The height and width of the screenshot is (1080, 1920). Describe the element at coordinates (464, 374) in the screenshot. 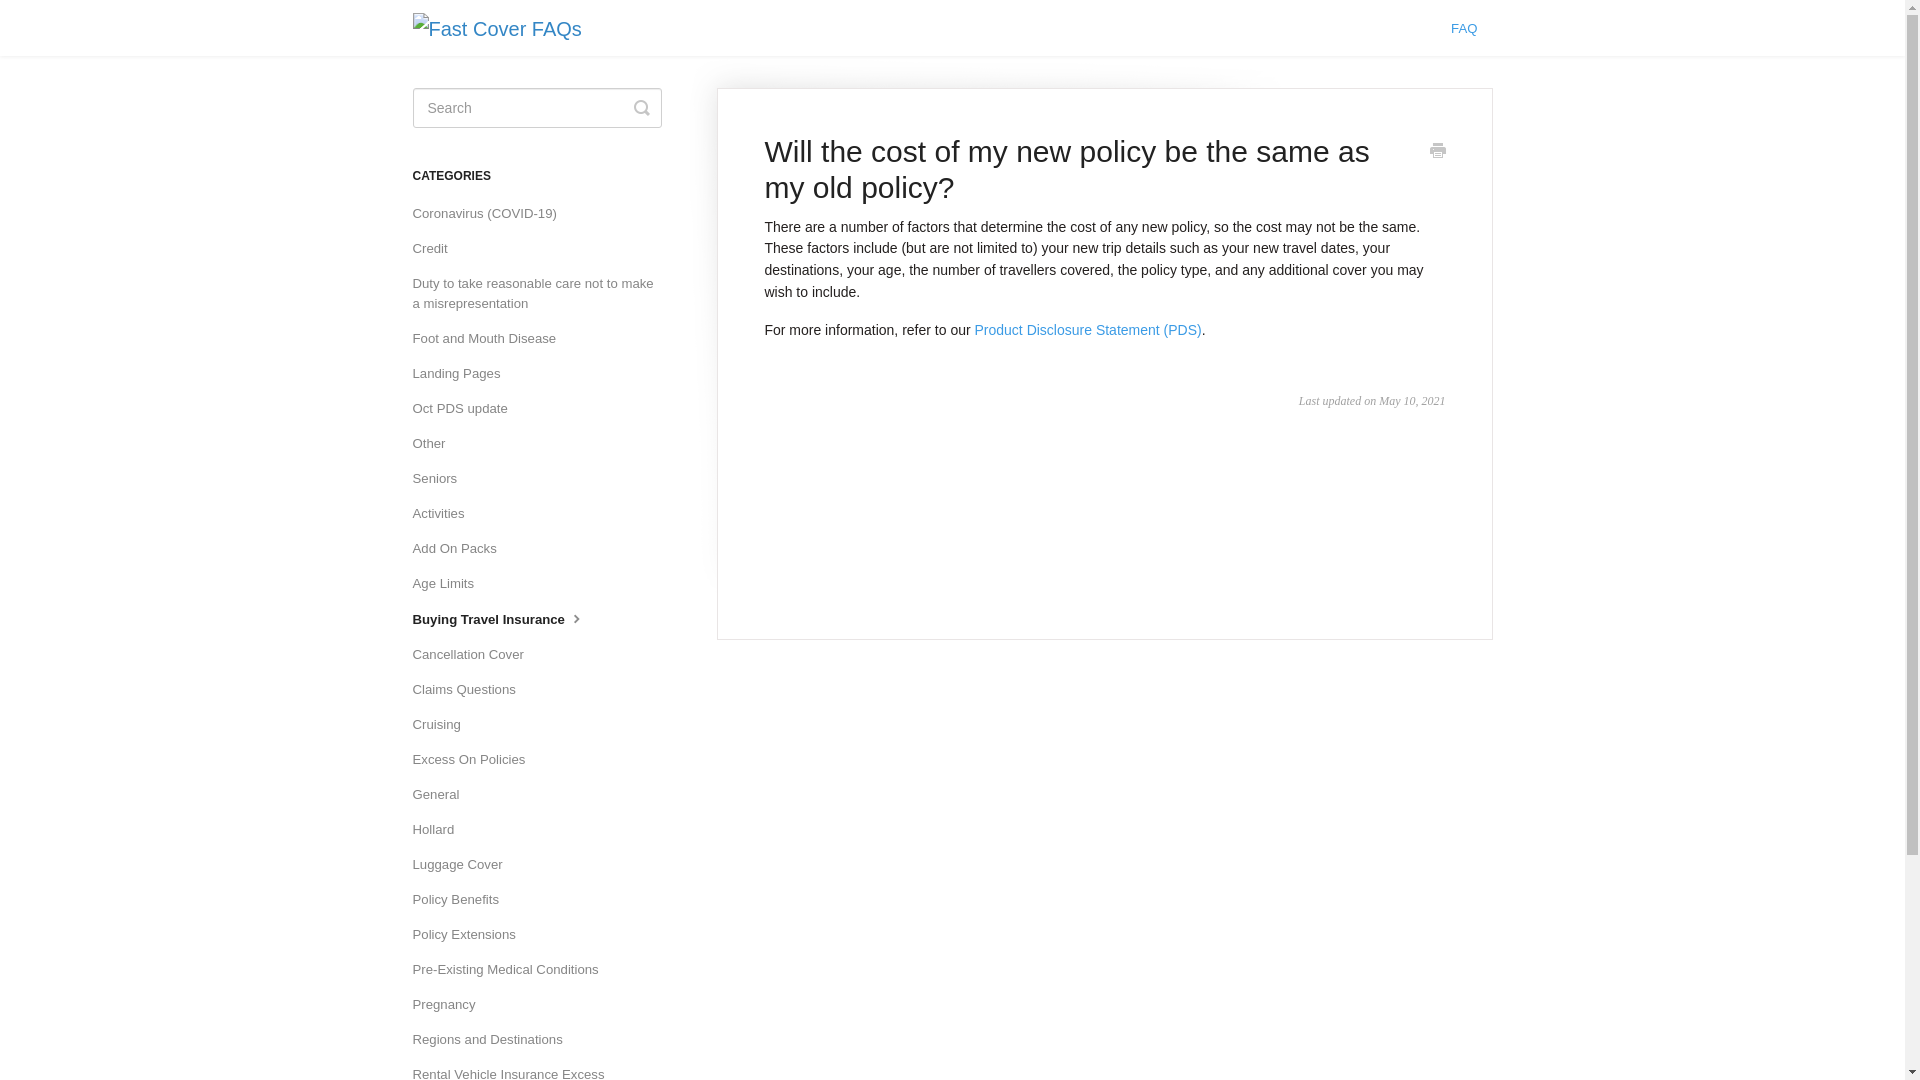

I see `Landing Pages` at that location.